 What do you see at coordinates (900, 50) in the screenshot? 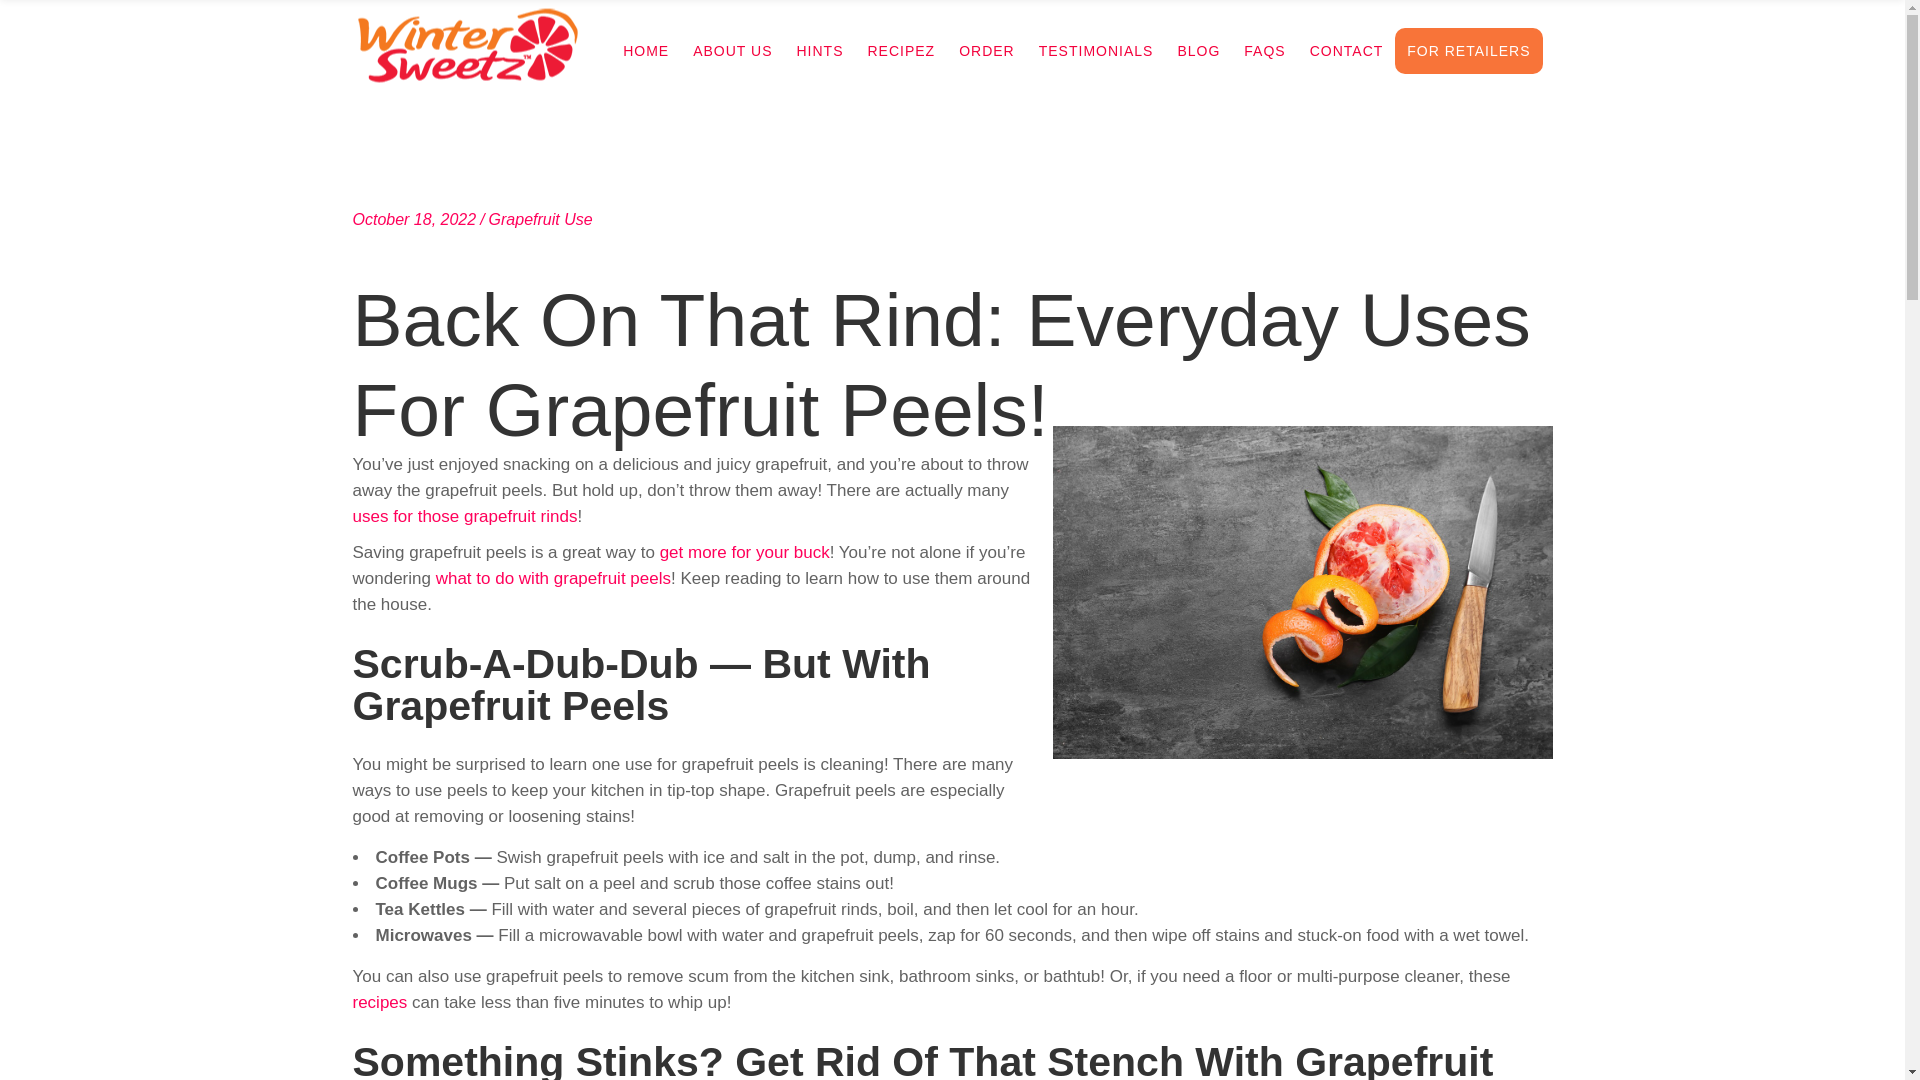
I see `RECIPEZ` at bounding box center [900, 50].